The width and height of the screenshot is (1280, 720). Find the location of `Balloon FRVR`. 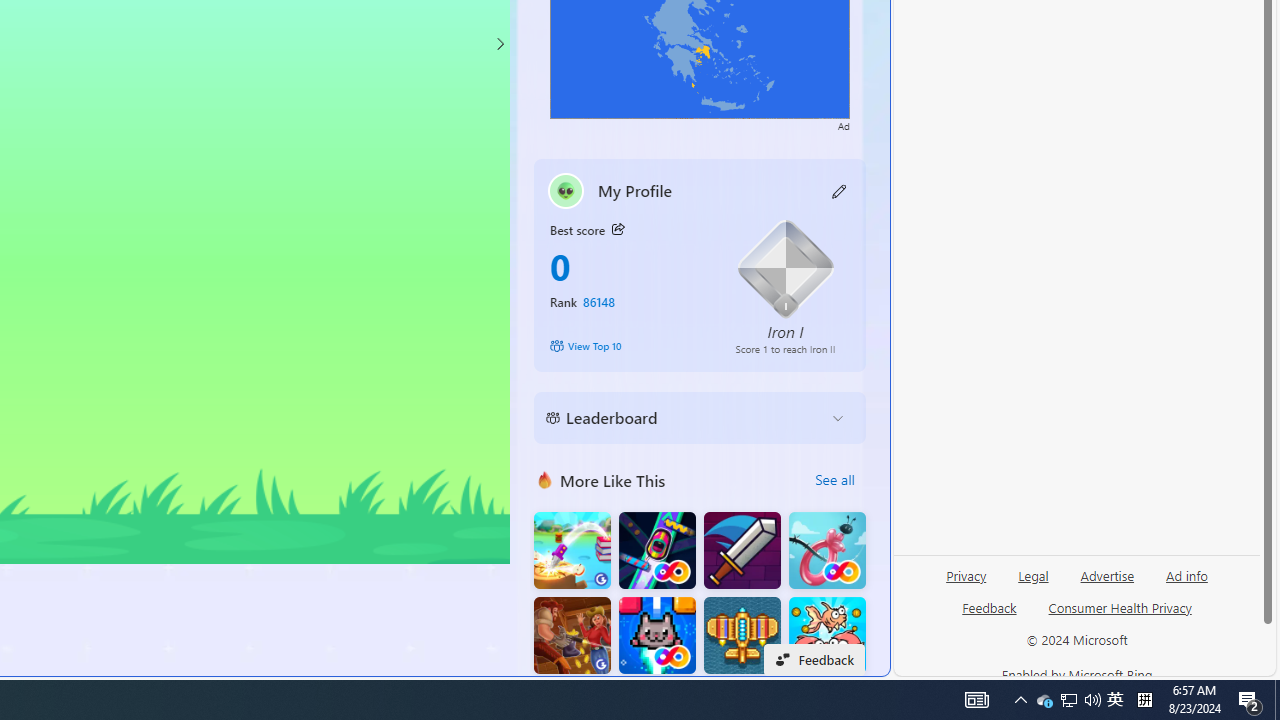

Balloon FRVR is located at coordinates (827, 550).